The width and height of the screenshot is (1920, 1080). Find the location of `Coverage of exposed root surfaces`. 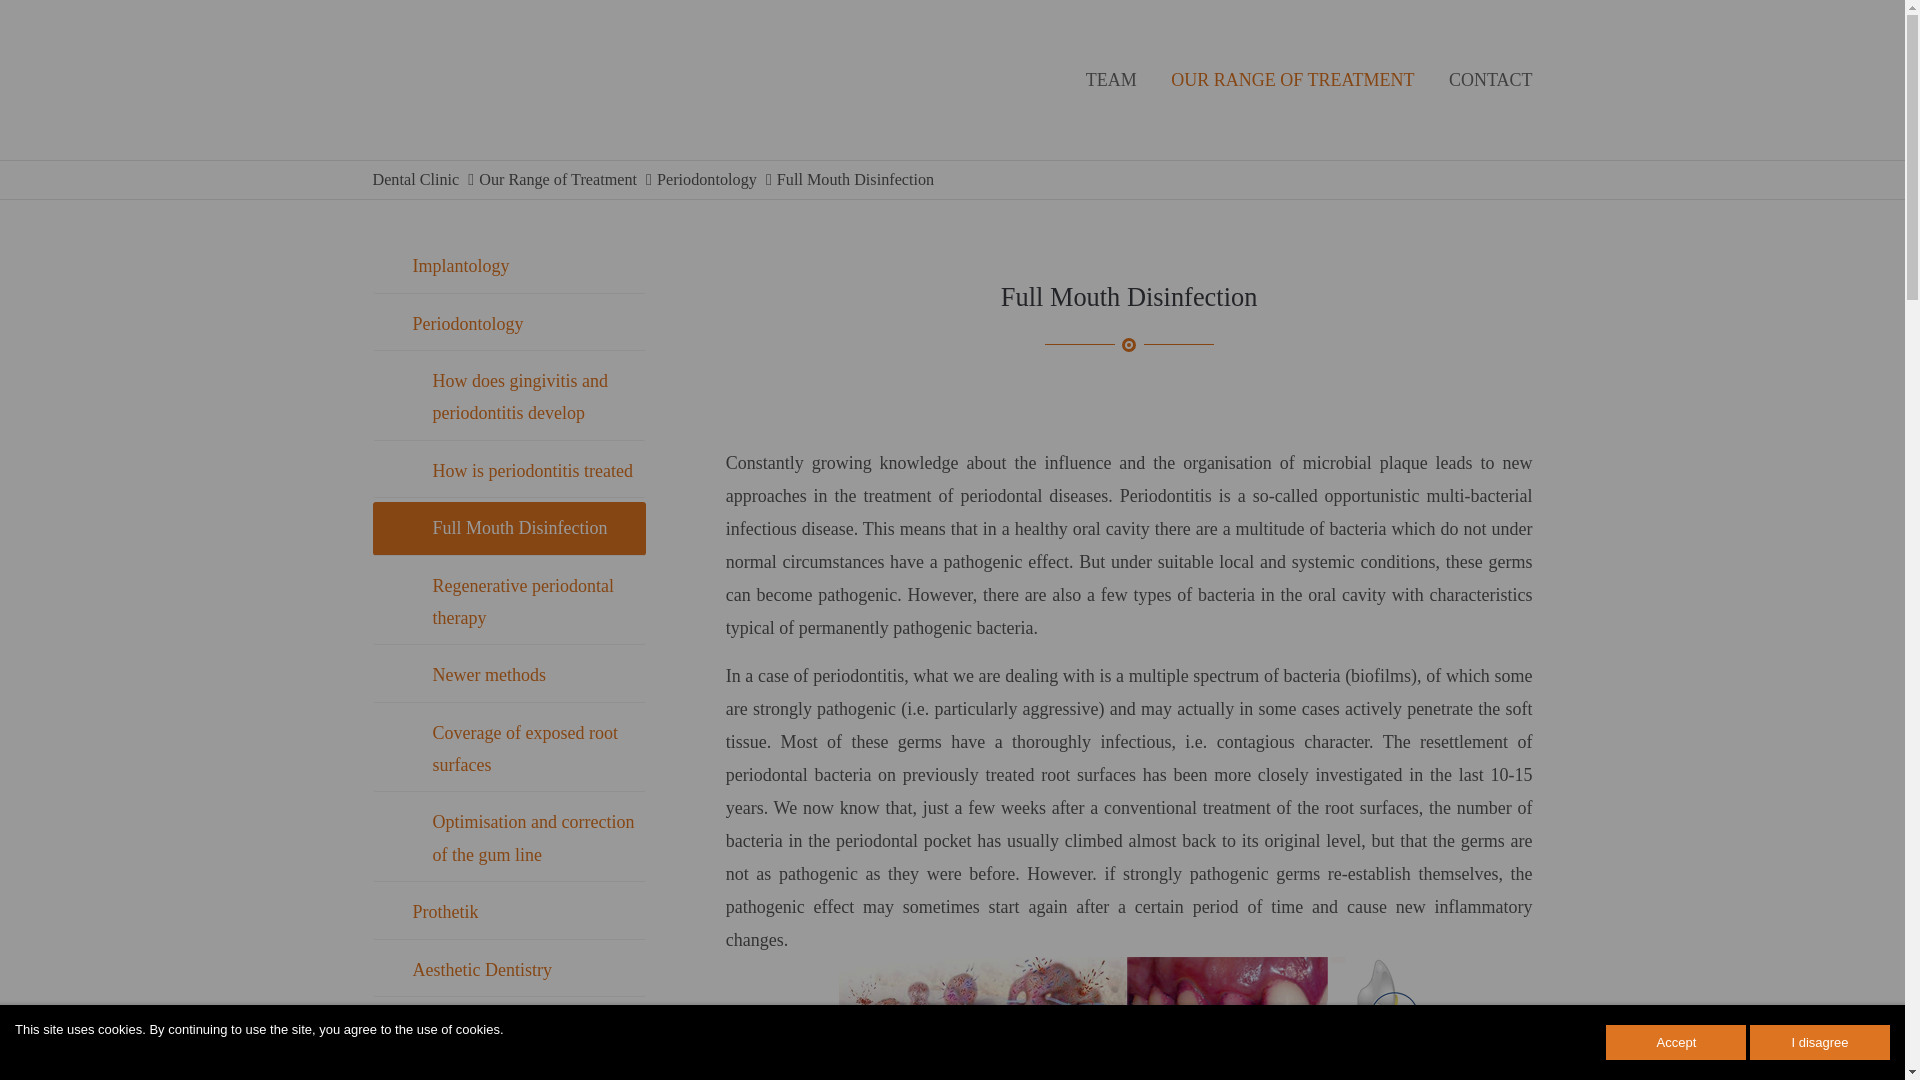

Coverage of exposed root surfaces is located at coordinates (508, 750).